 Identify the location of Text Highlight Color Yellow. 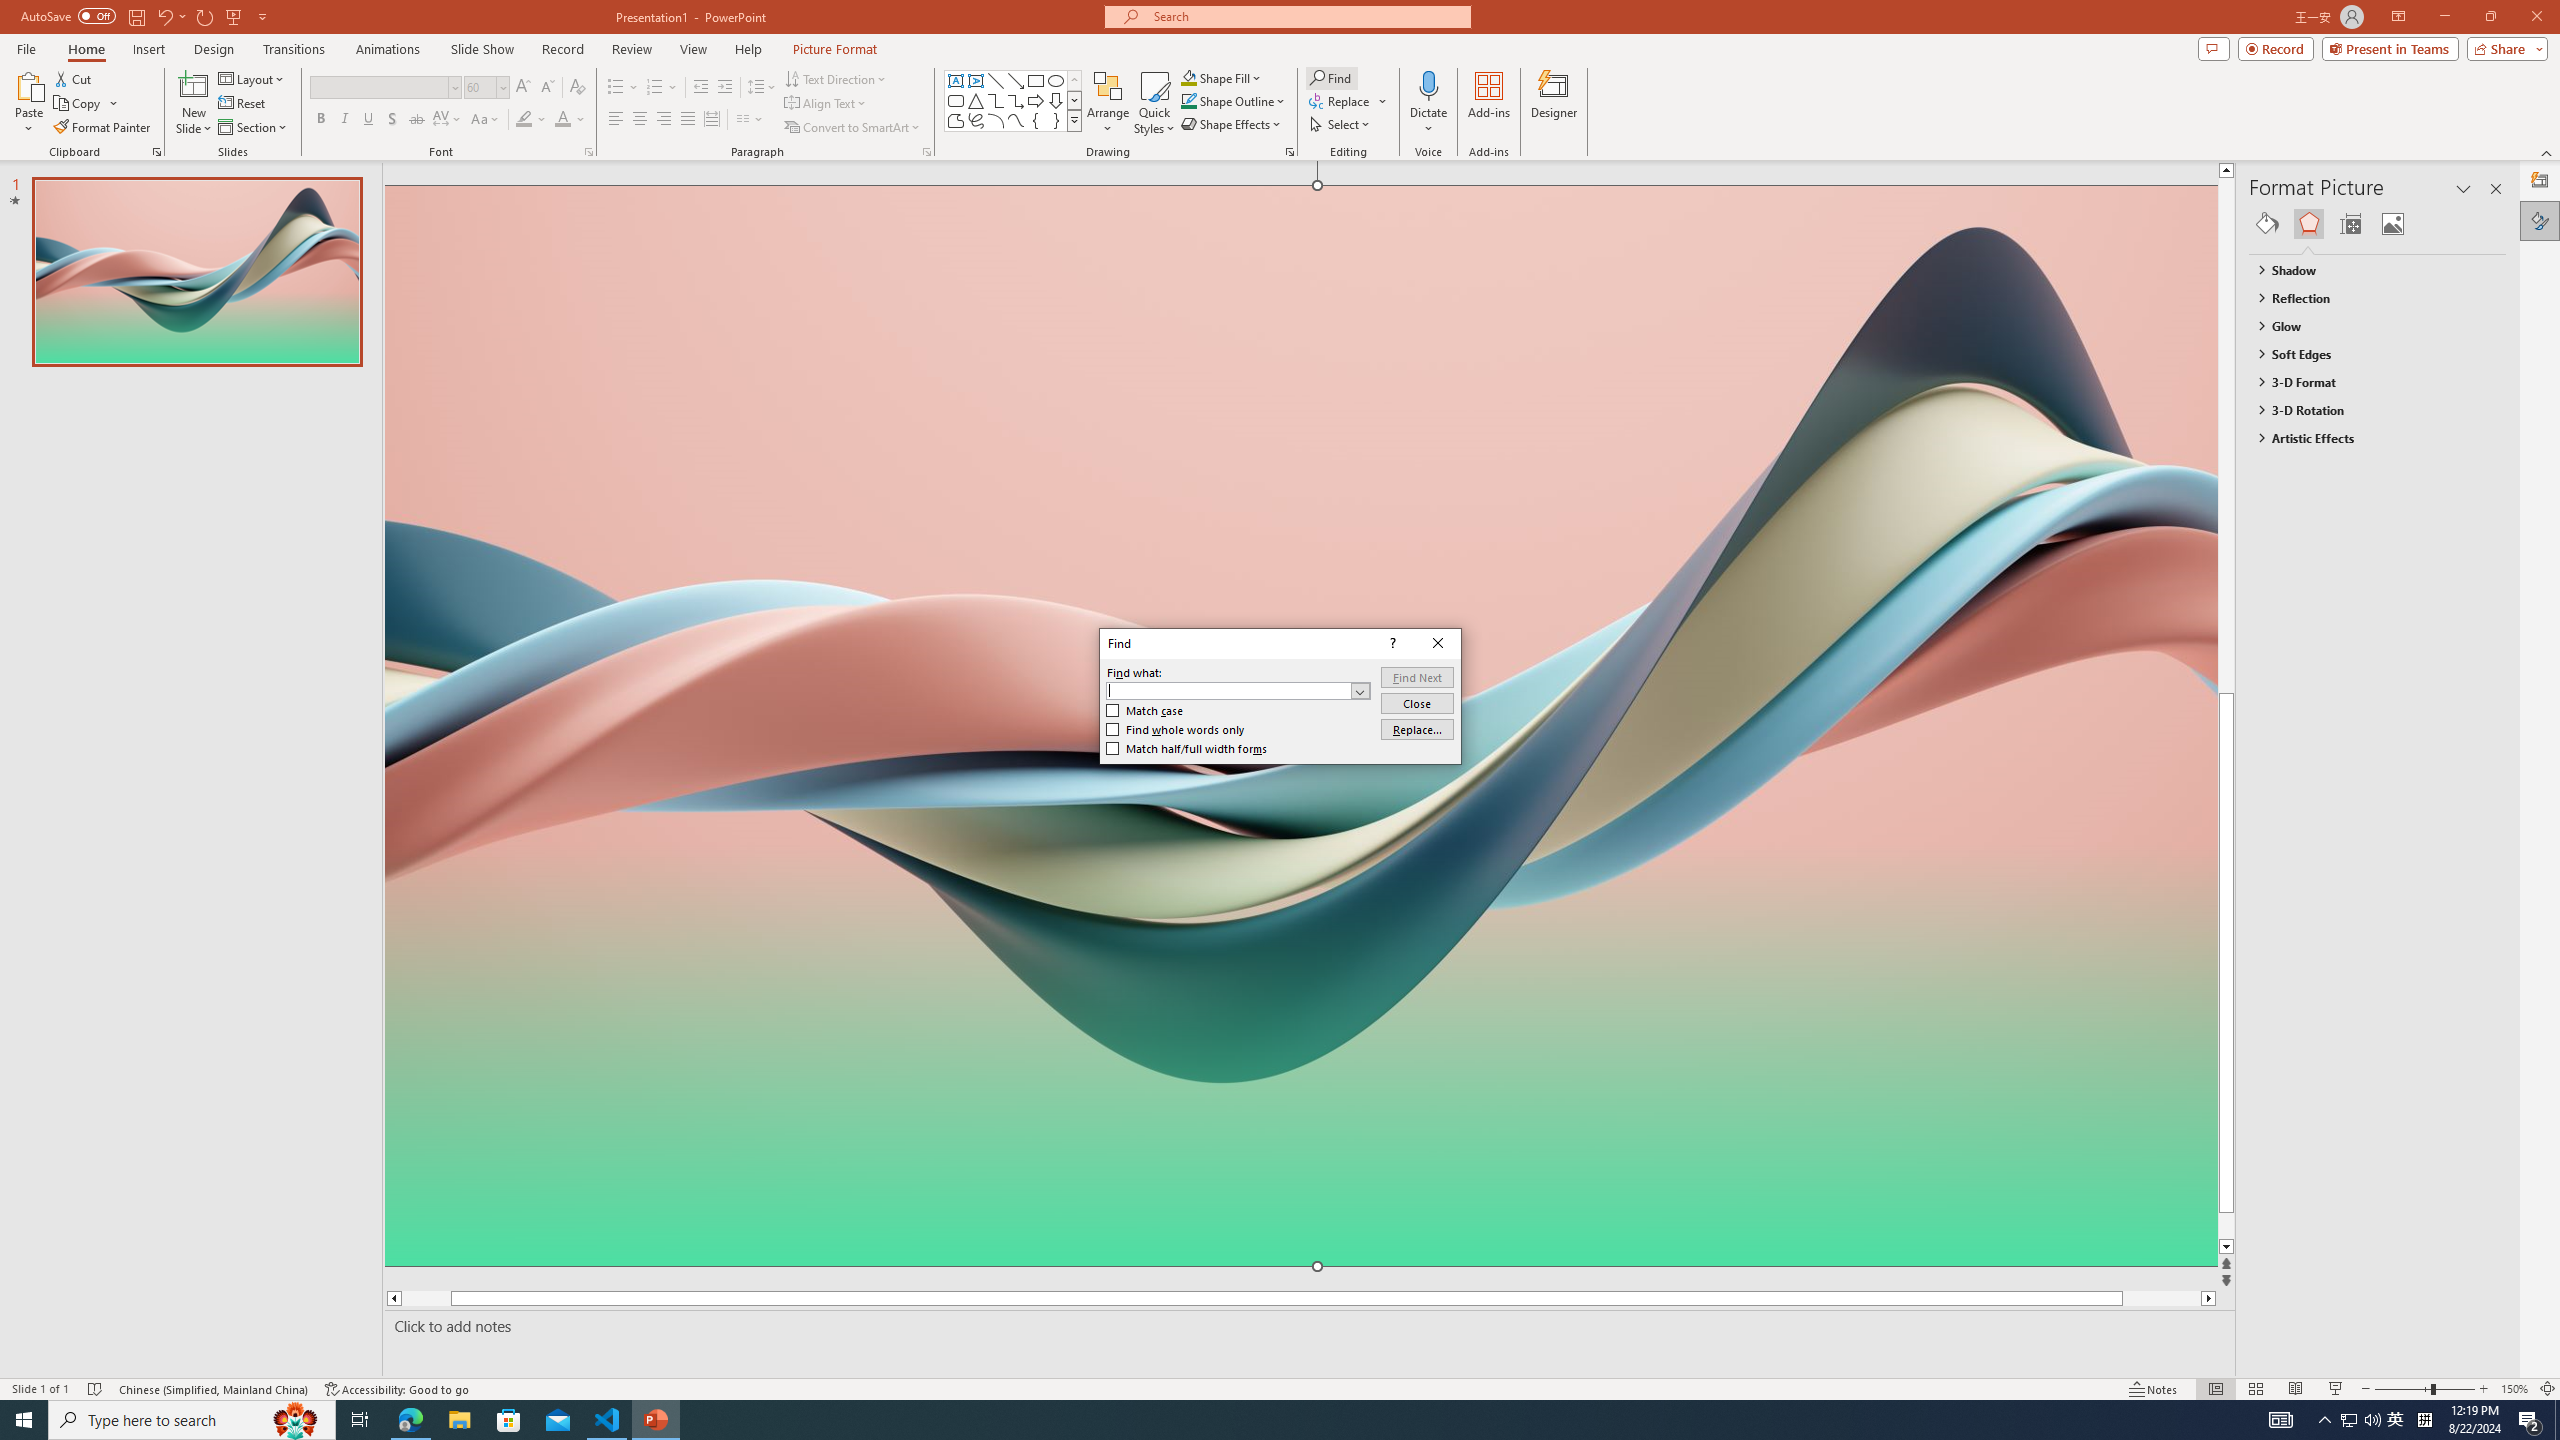
(524, 120).